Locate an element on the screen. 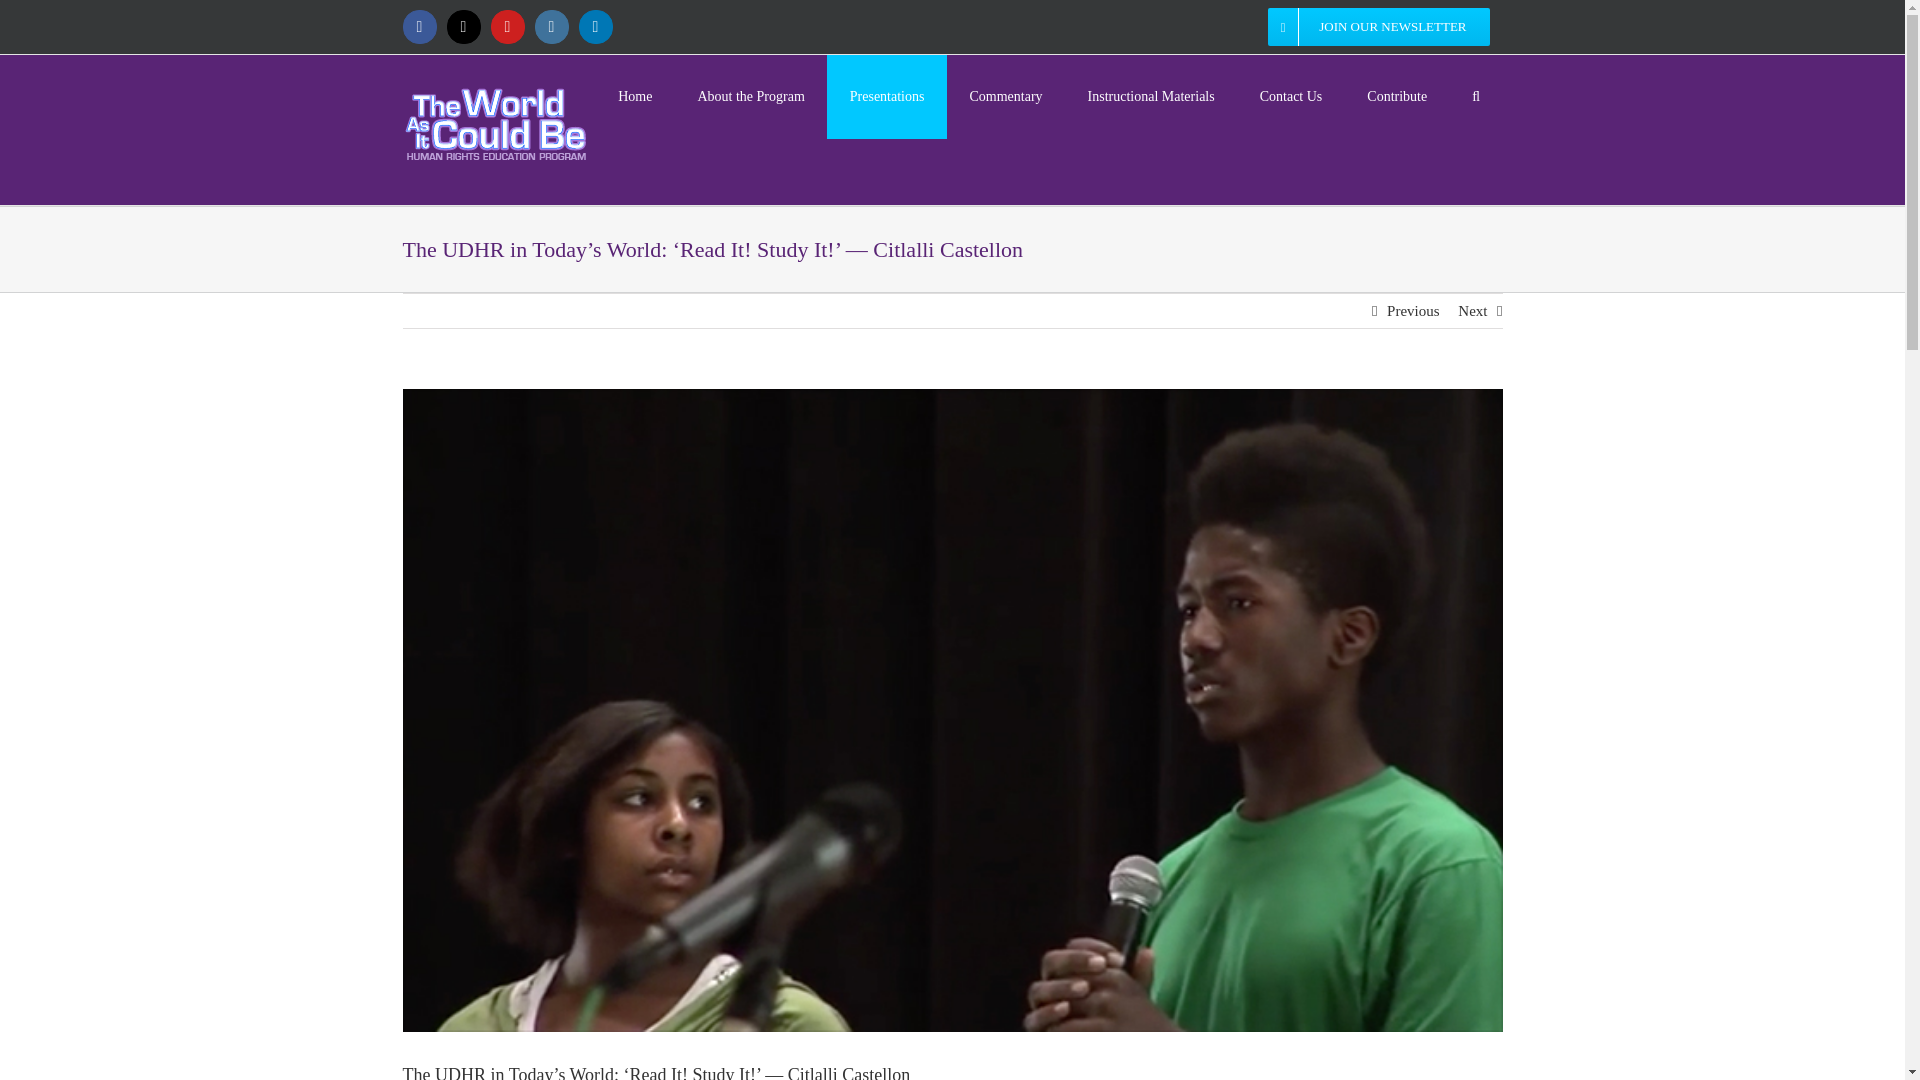 The height and width of the screenshot is (1080, 1920). Commentary is located at coordinates (1006, 97).